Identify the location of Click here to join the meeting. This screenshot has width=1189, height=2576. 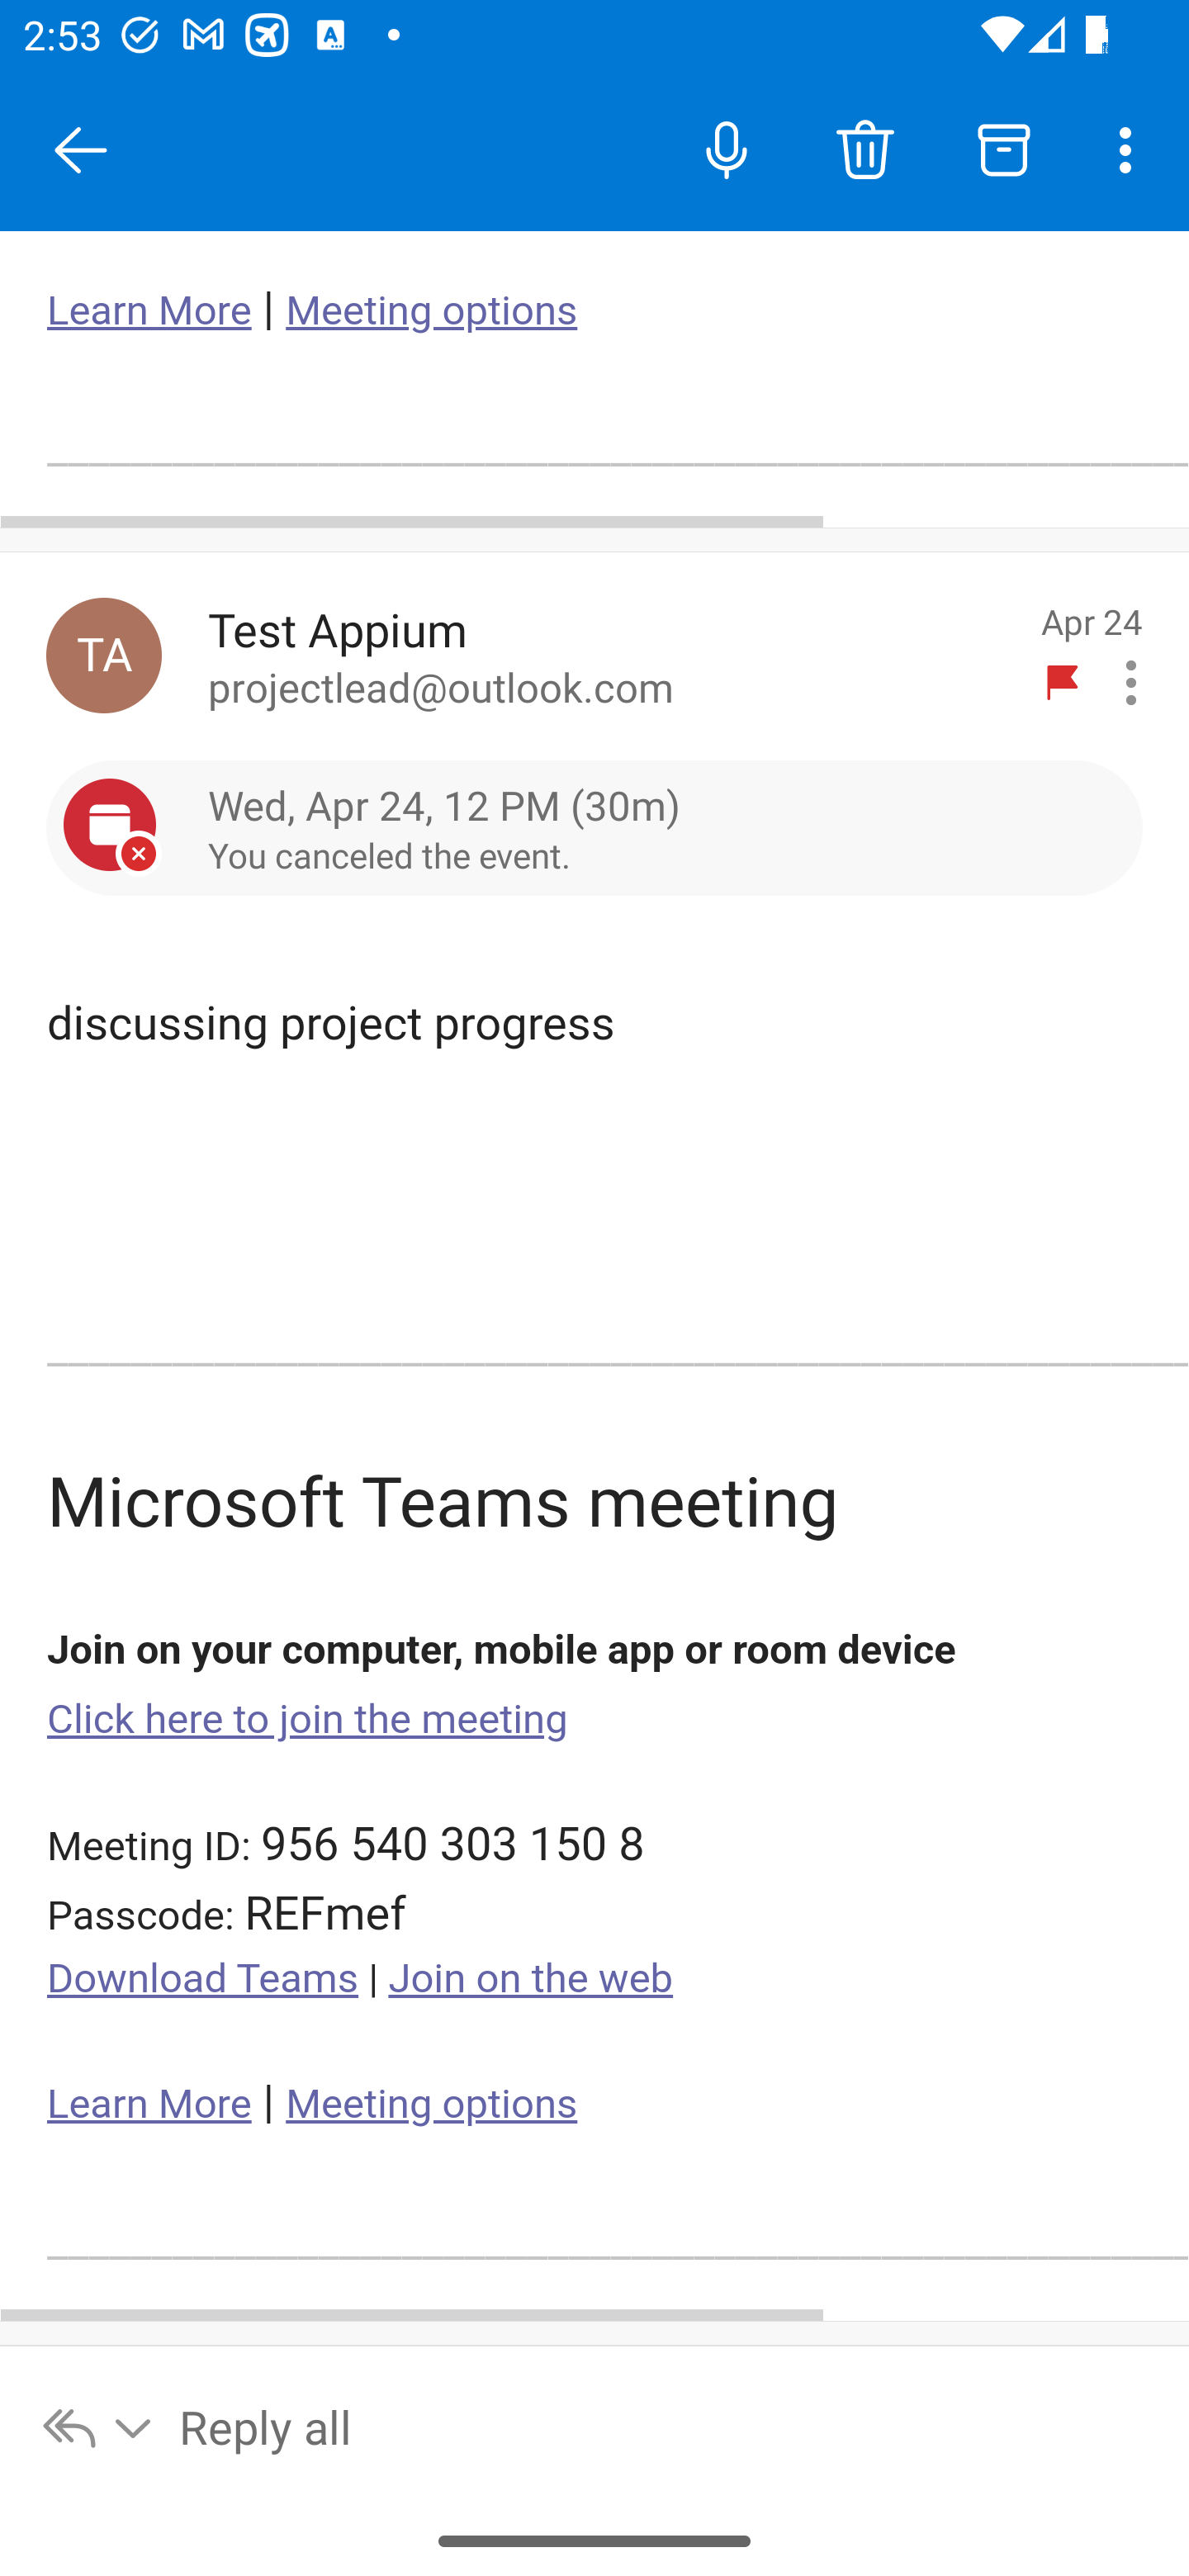
(308, 1719).